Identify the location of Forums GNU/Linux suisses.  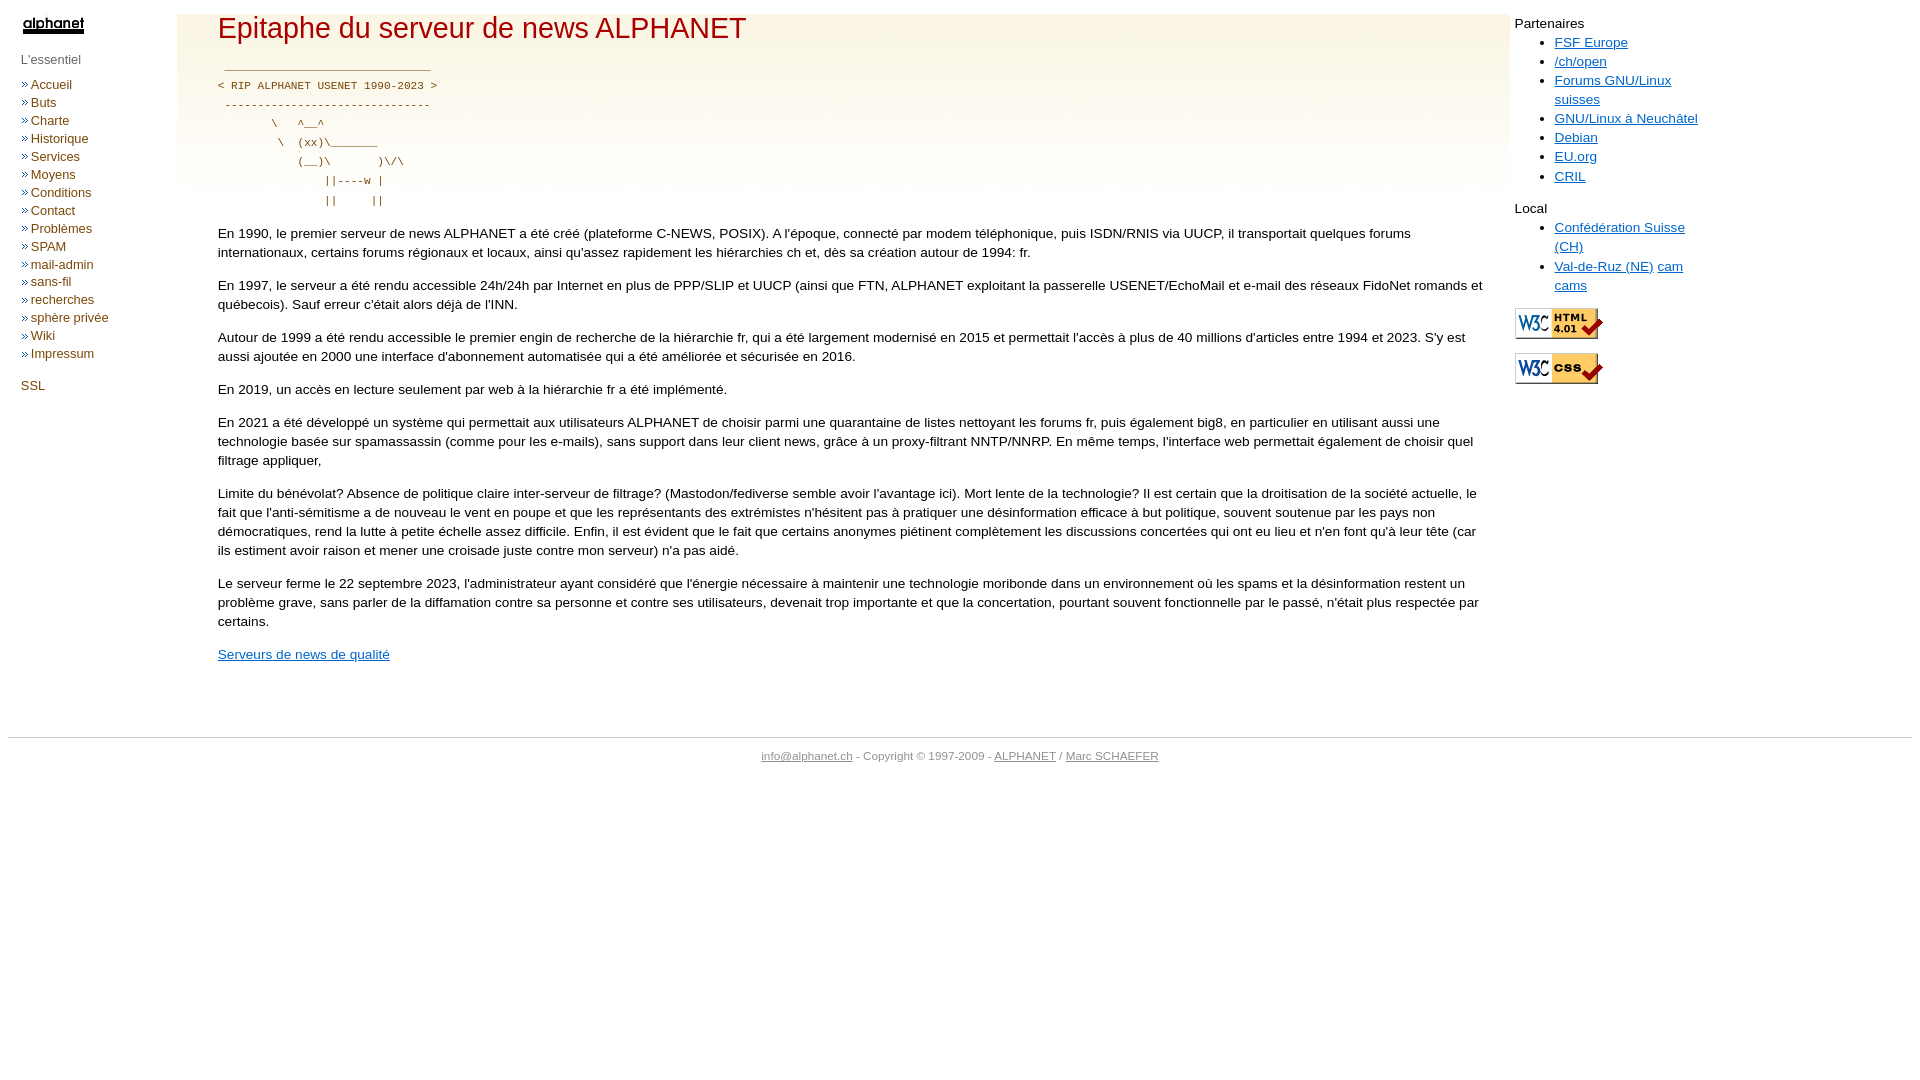
(1614, 90).